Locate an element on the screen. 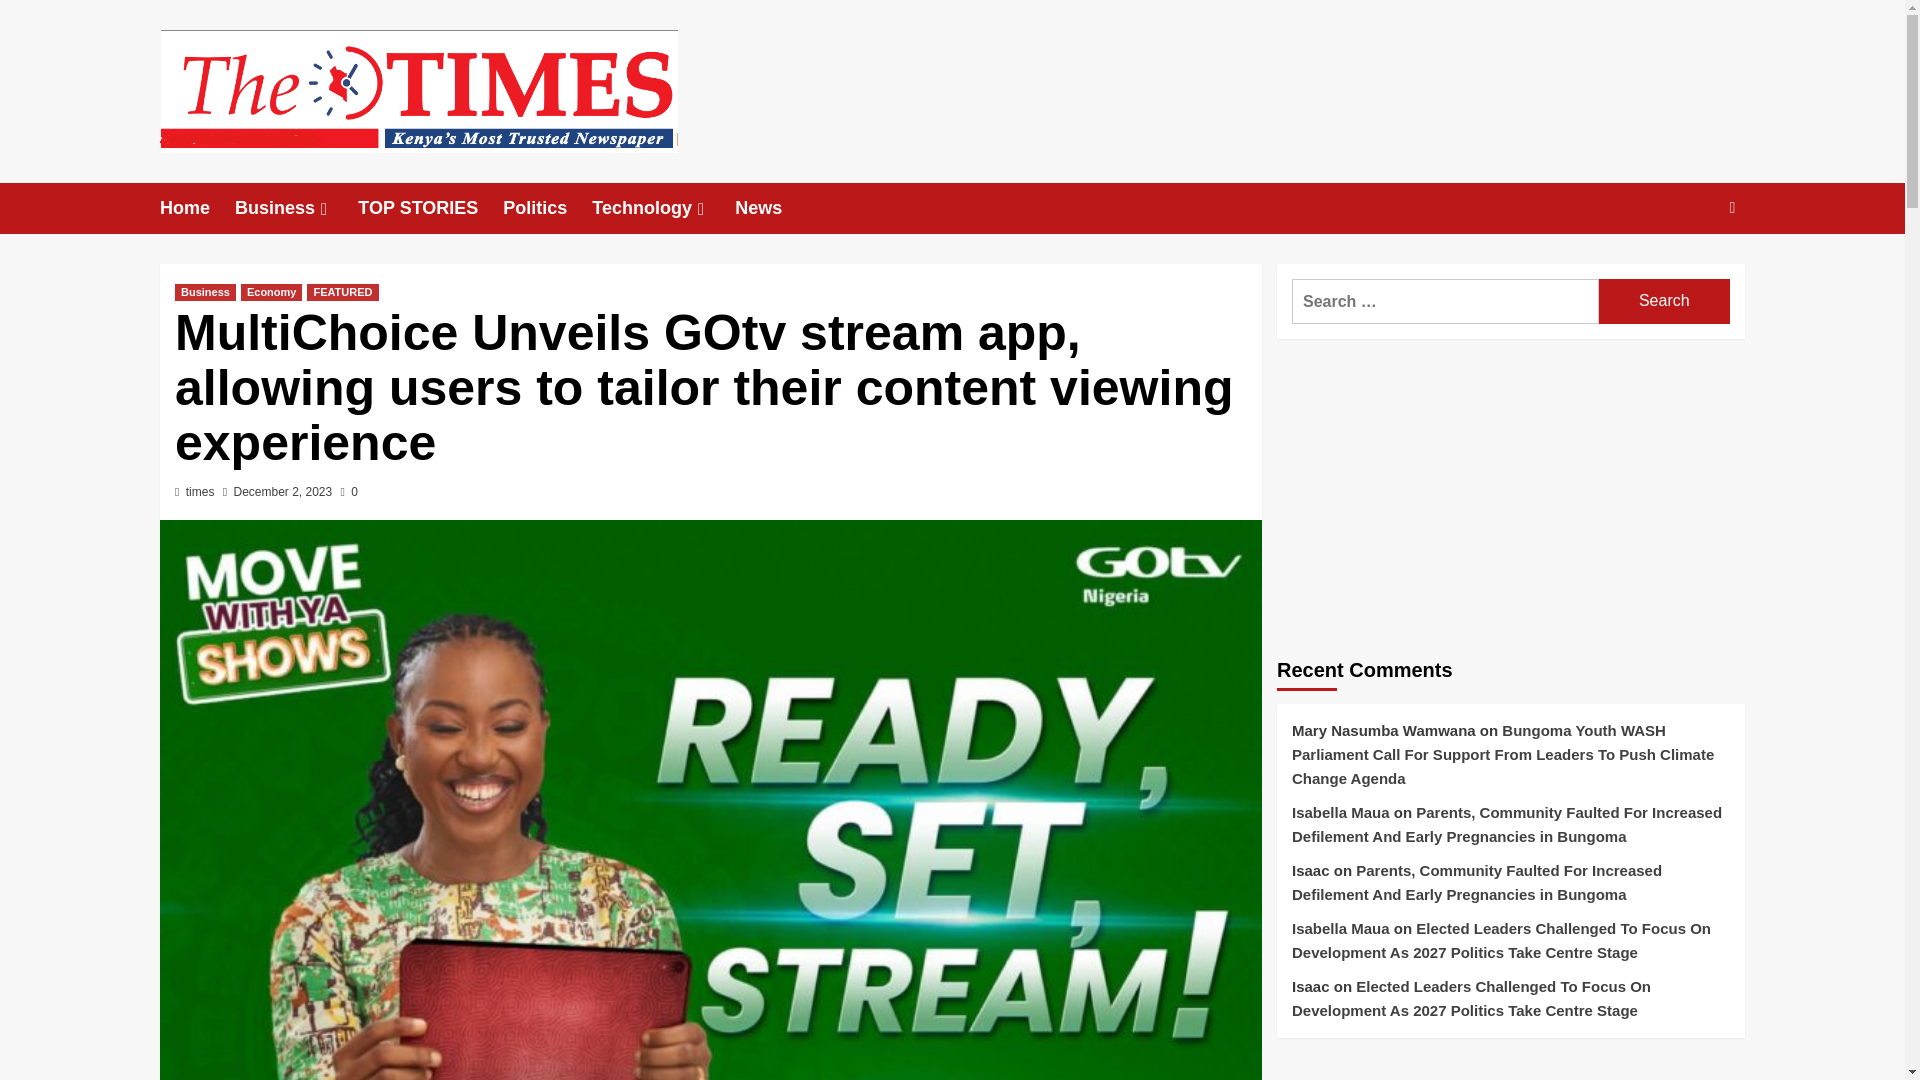  Business is located at coordinates (296, 208).